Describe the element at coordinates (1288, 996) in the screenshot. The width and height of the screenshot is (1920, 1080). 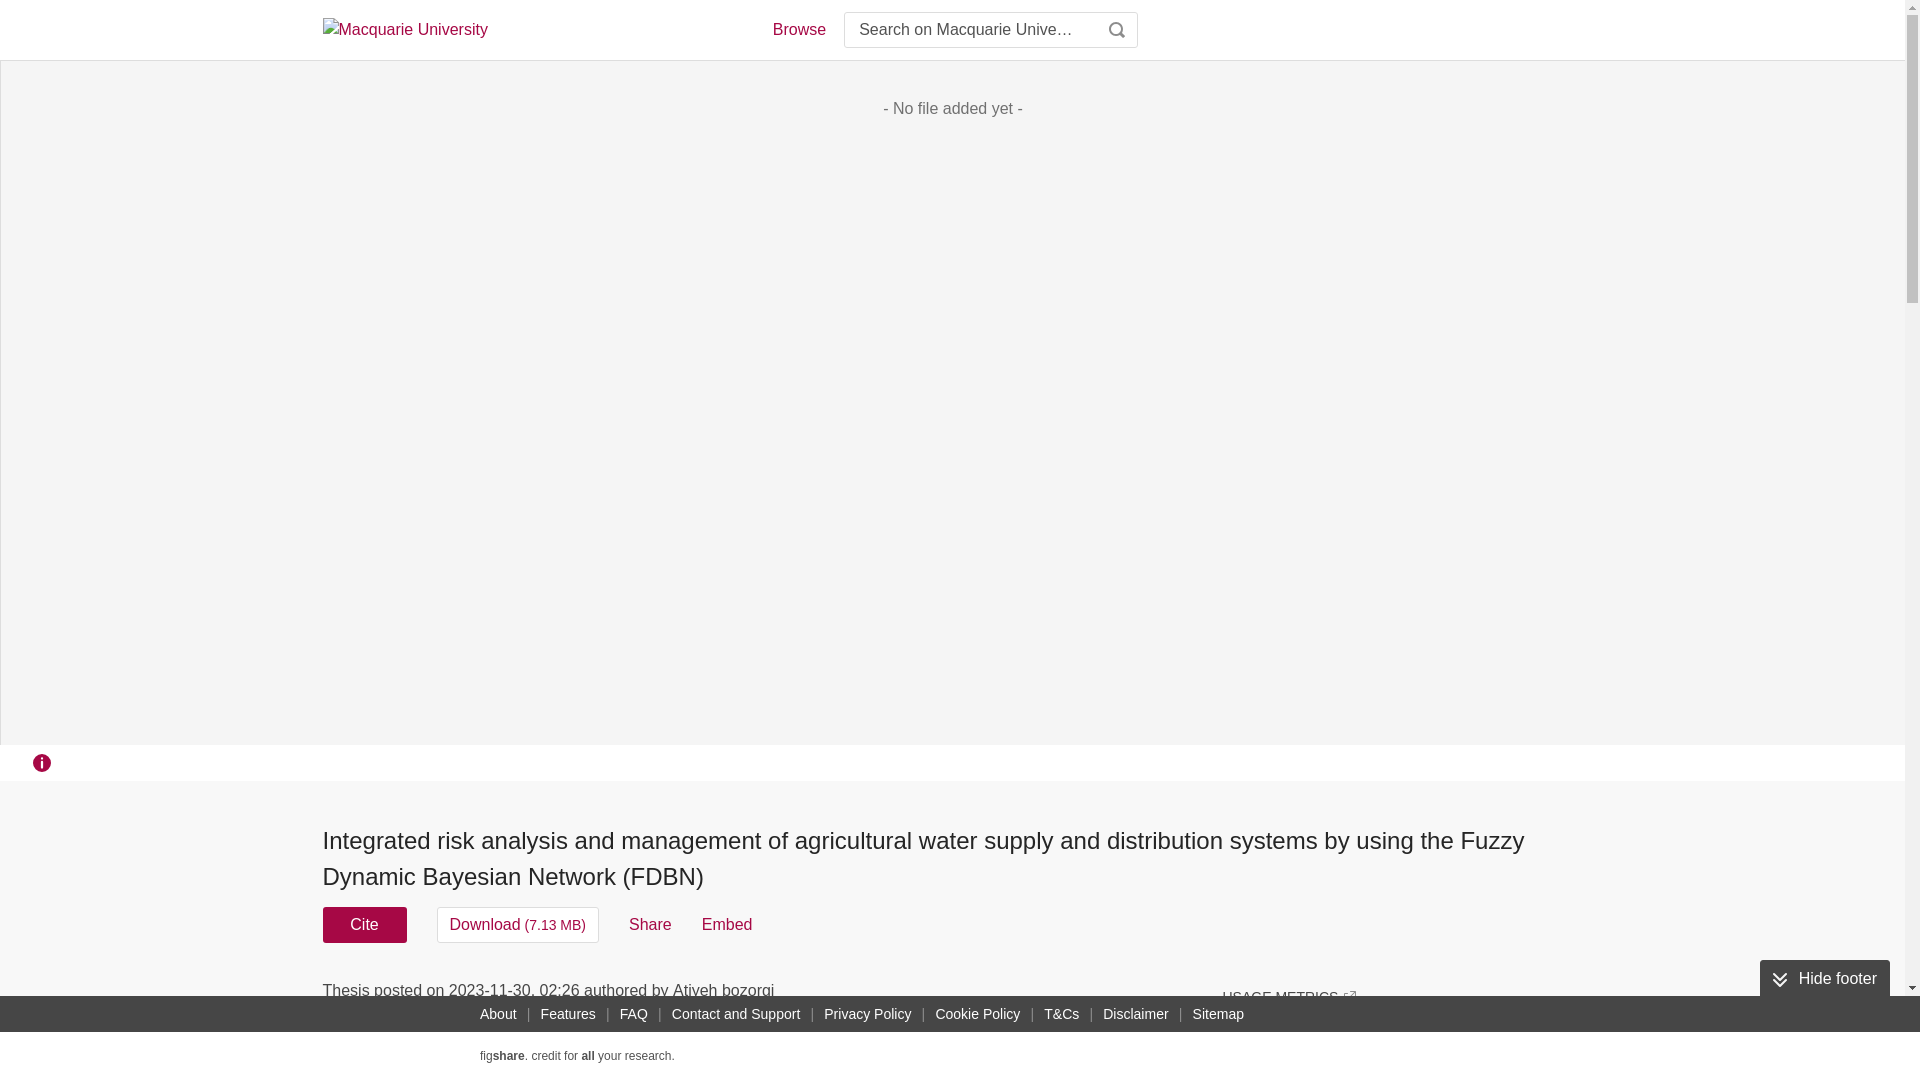
I see `USAGE METRICS` at that location.